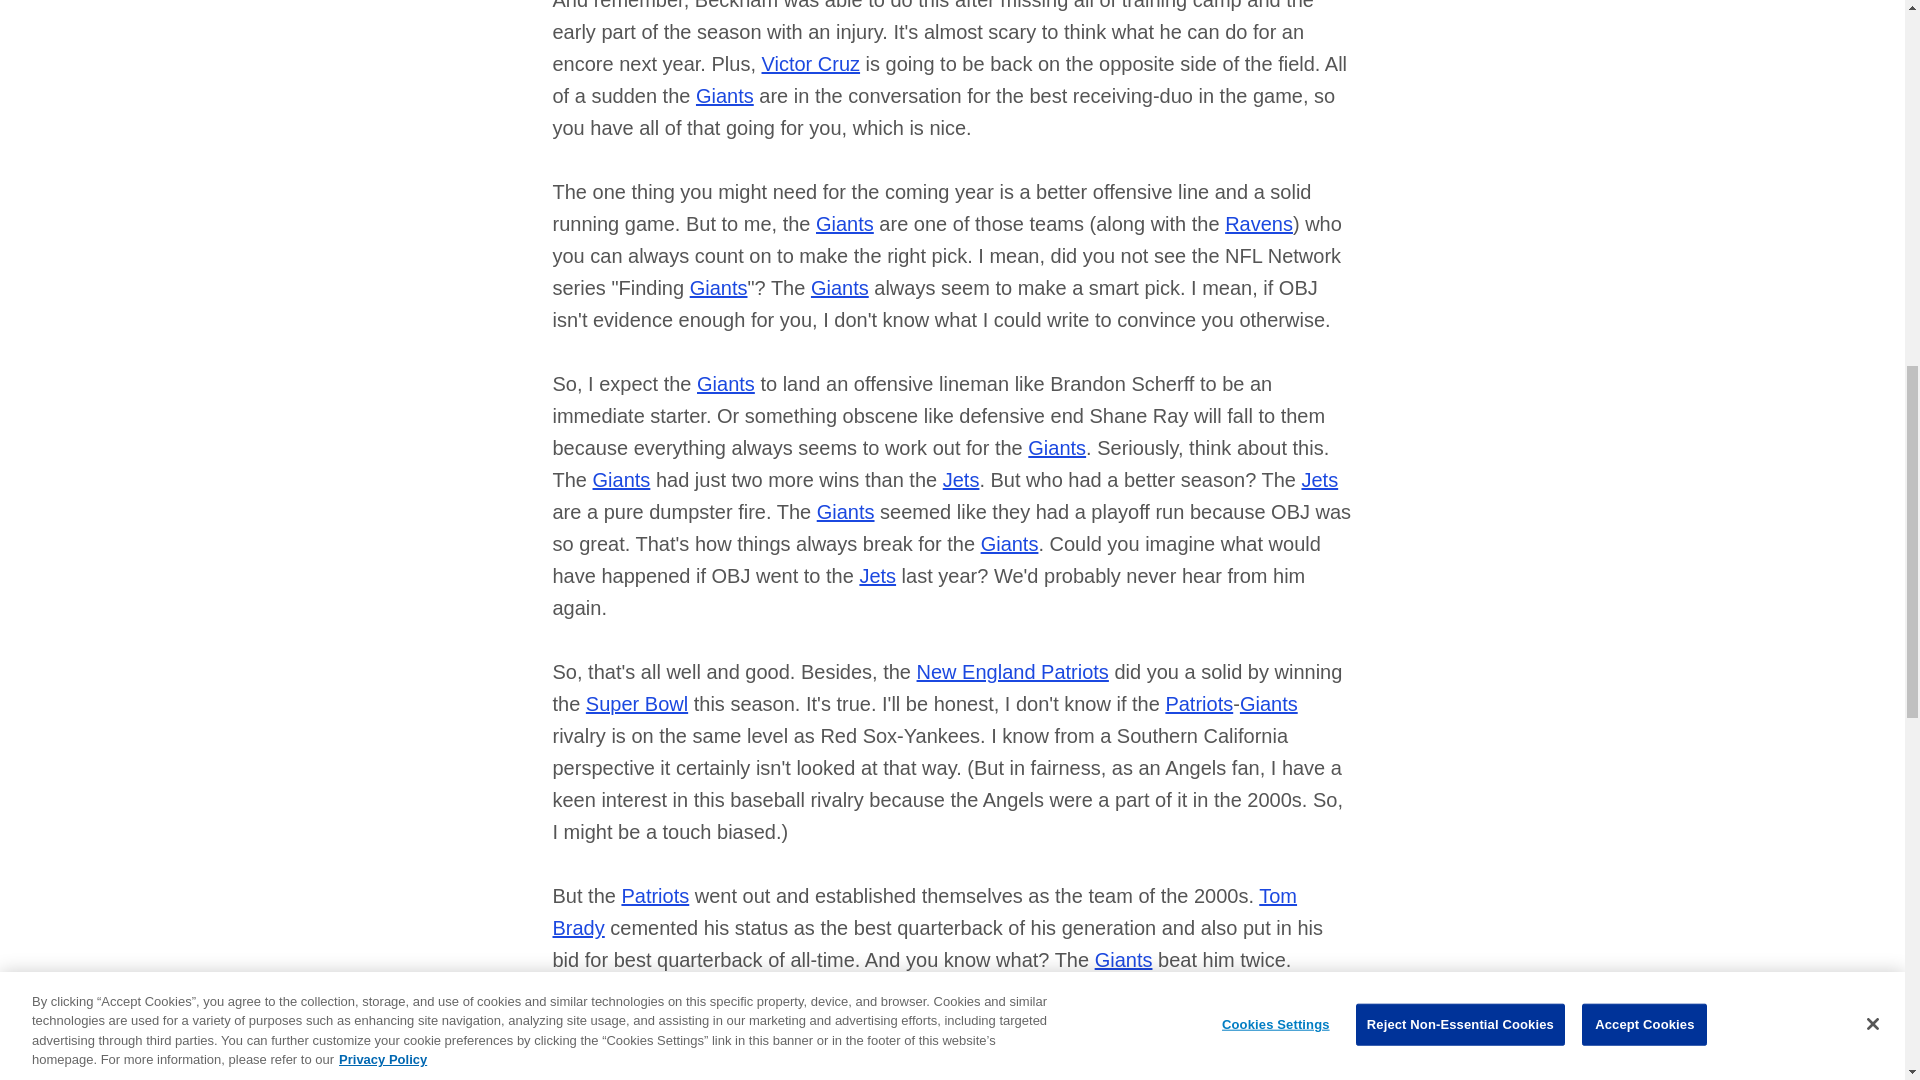 Image resolution: width=1920 pixels, height=1080 pixels. I want to click on Ravens, so click(1258, 224).